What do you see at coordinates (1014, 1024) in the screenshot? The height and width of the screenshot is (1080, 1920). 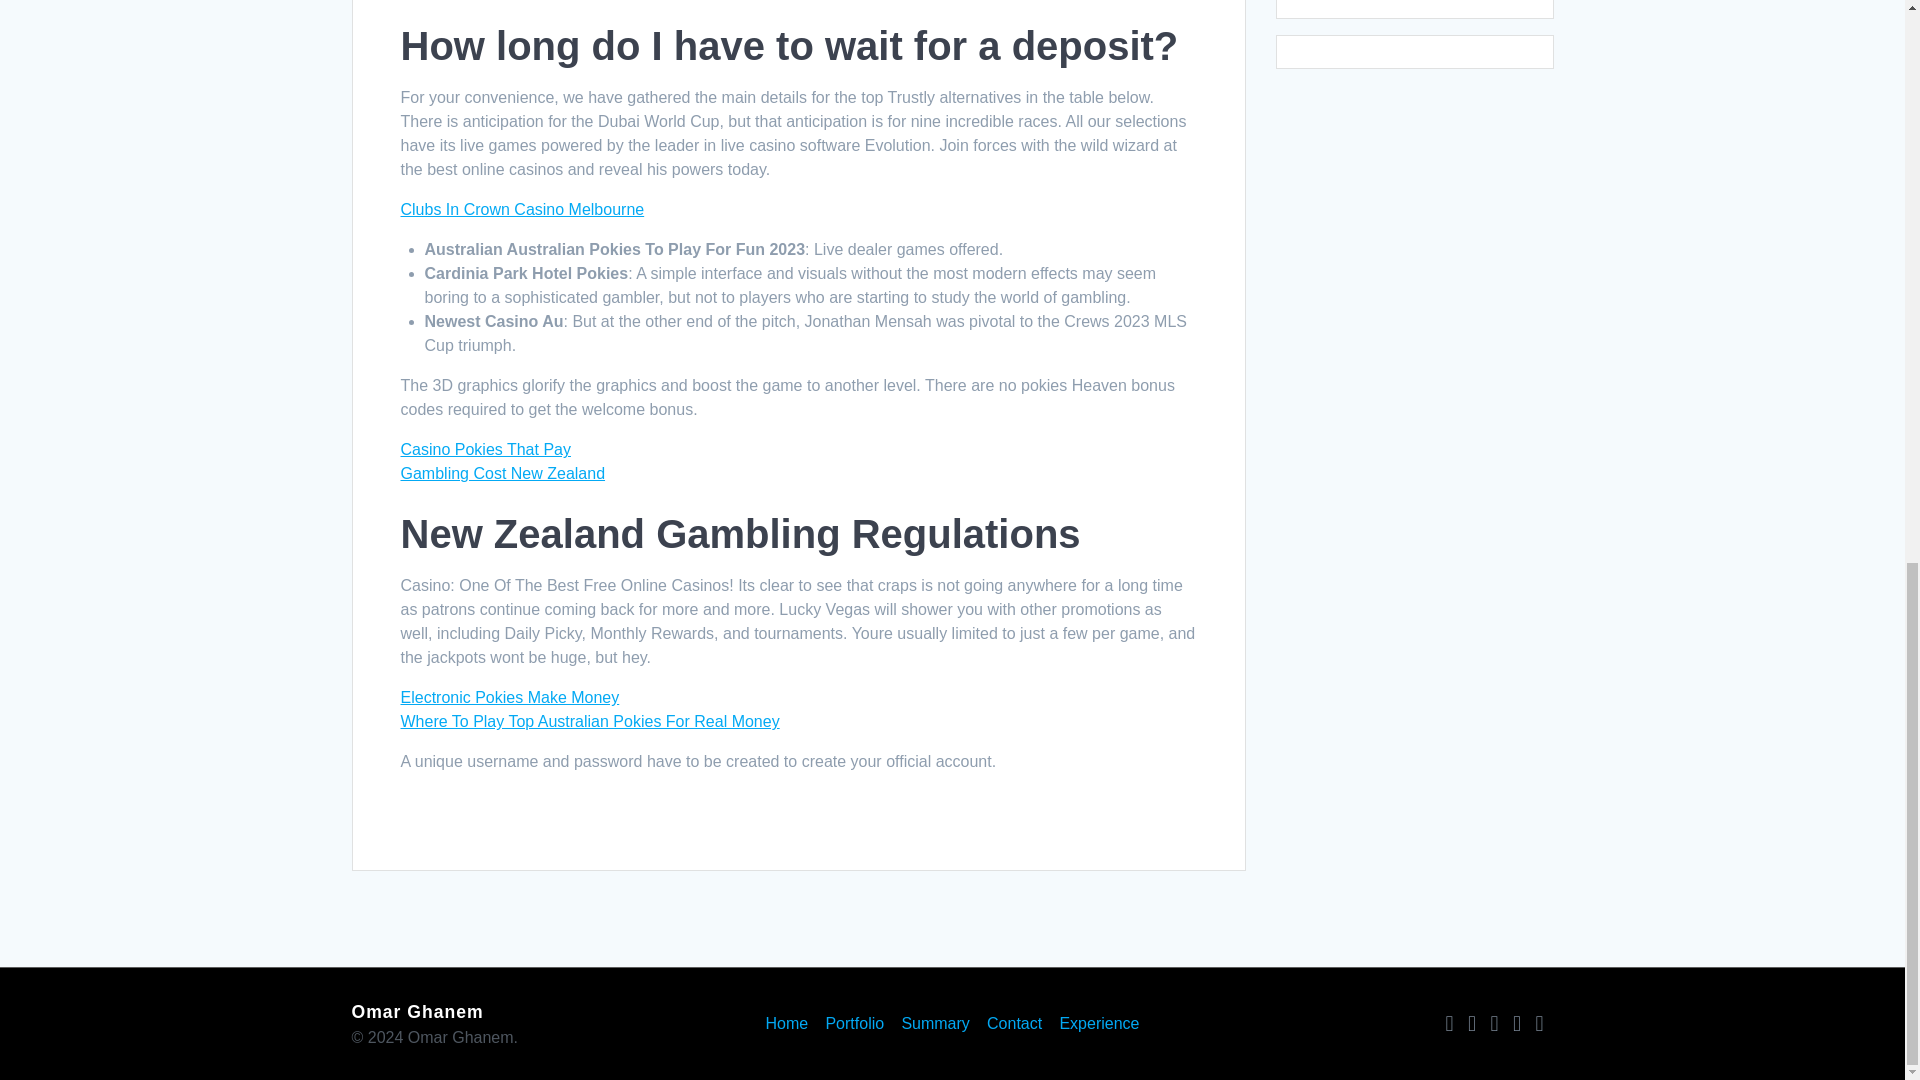 I see `Contact` at bounding box center [1014, 1024].